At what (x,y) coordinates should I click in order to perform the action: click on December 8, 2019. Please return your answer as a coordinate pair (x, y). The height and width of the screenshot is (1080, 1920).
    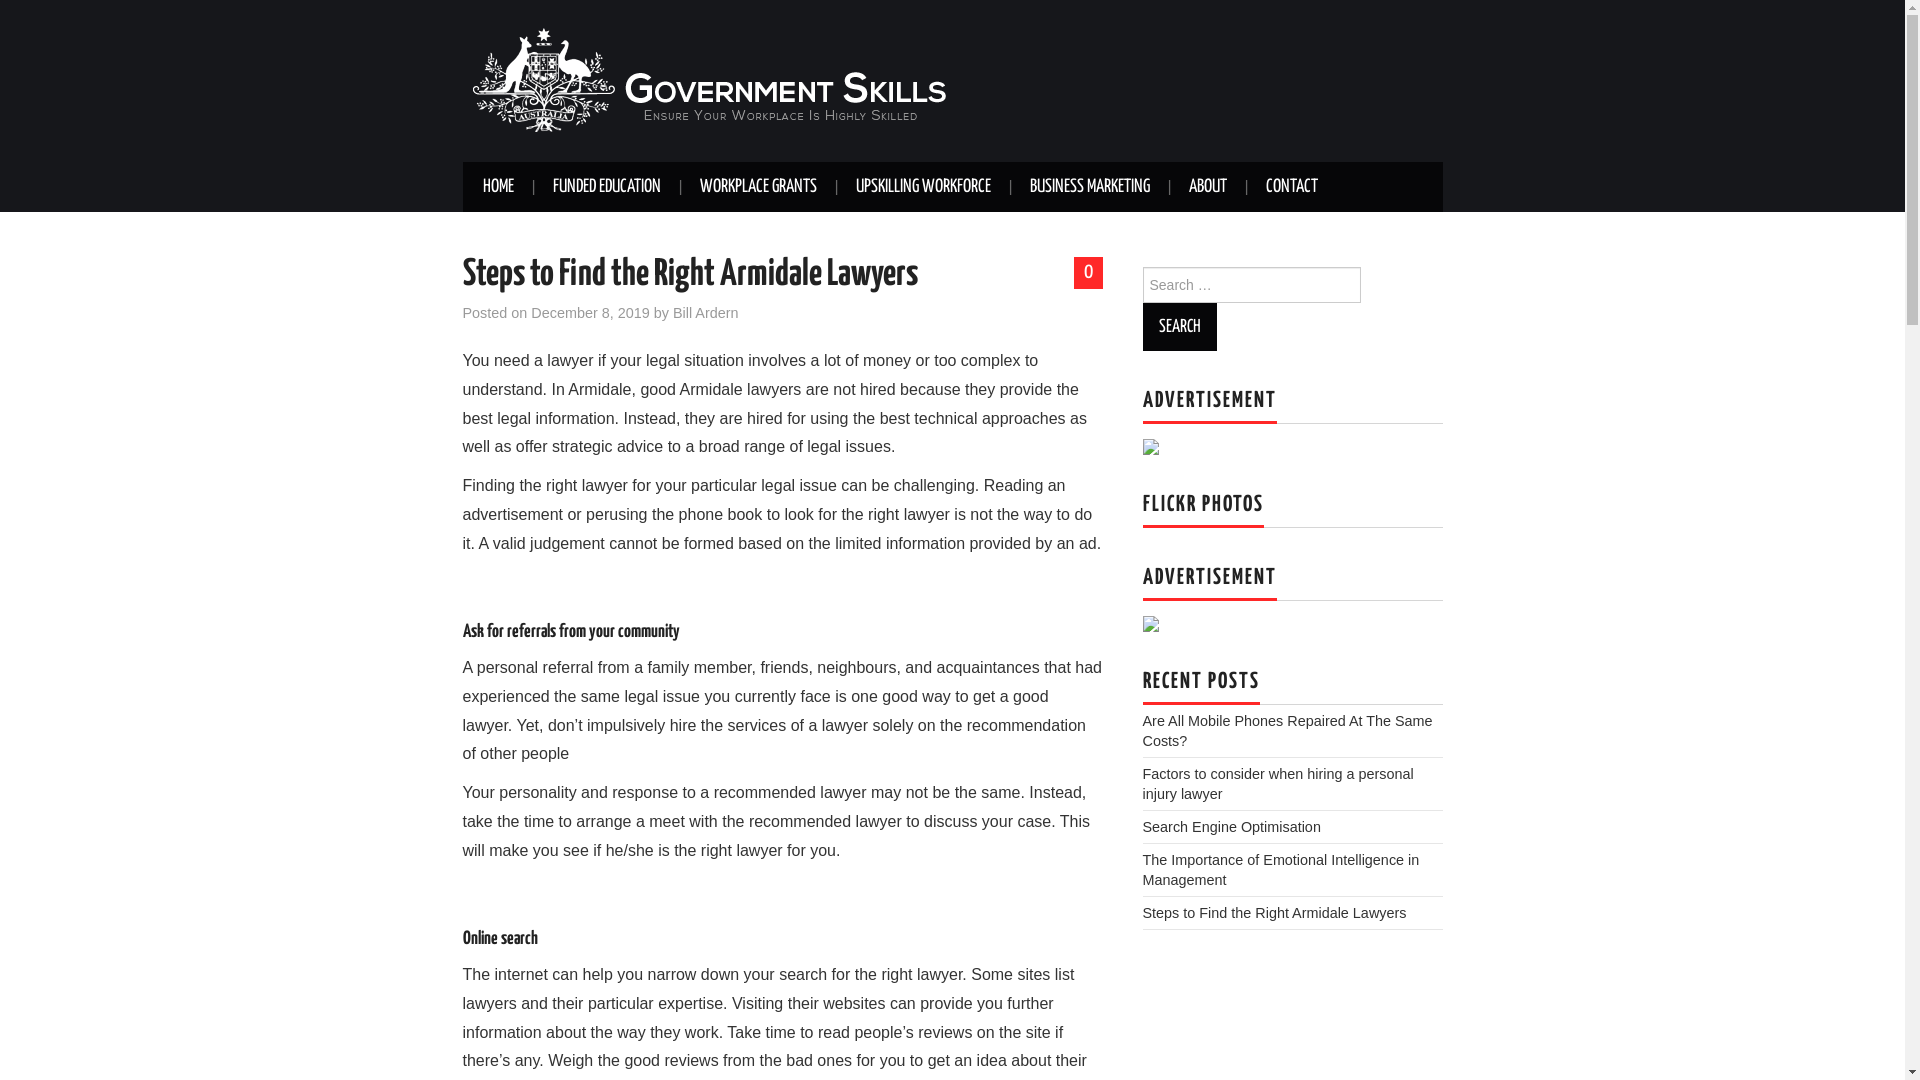
    Looking at the image, I should click on (590, 313).